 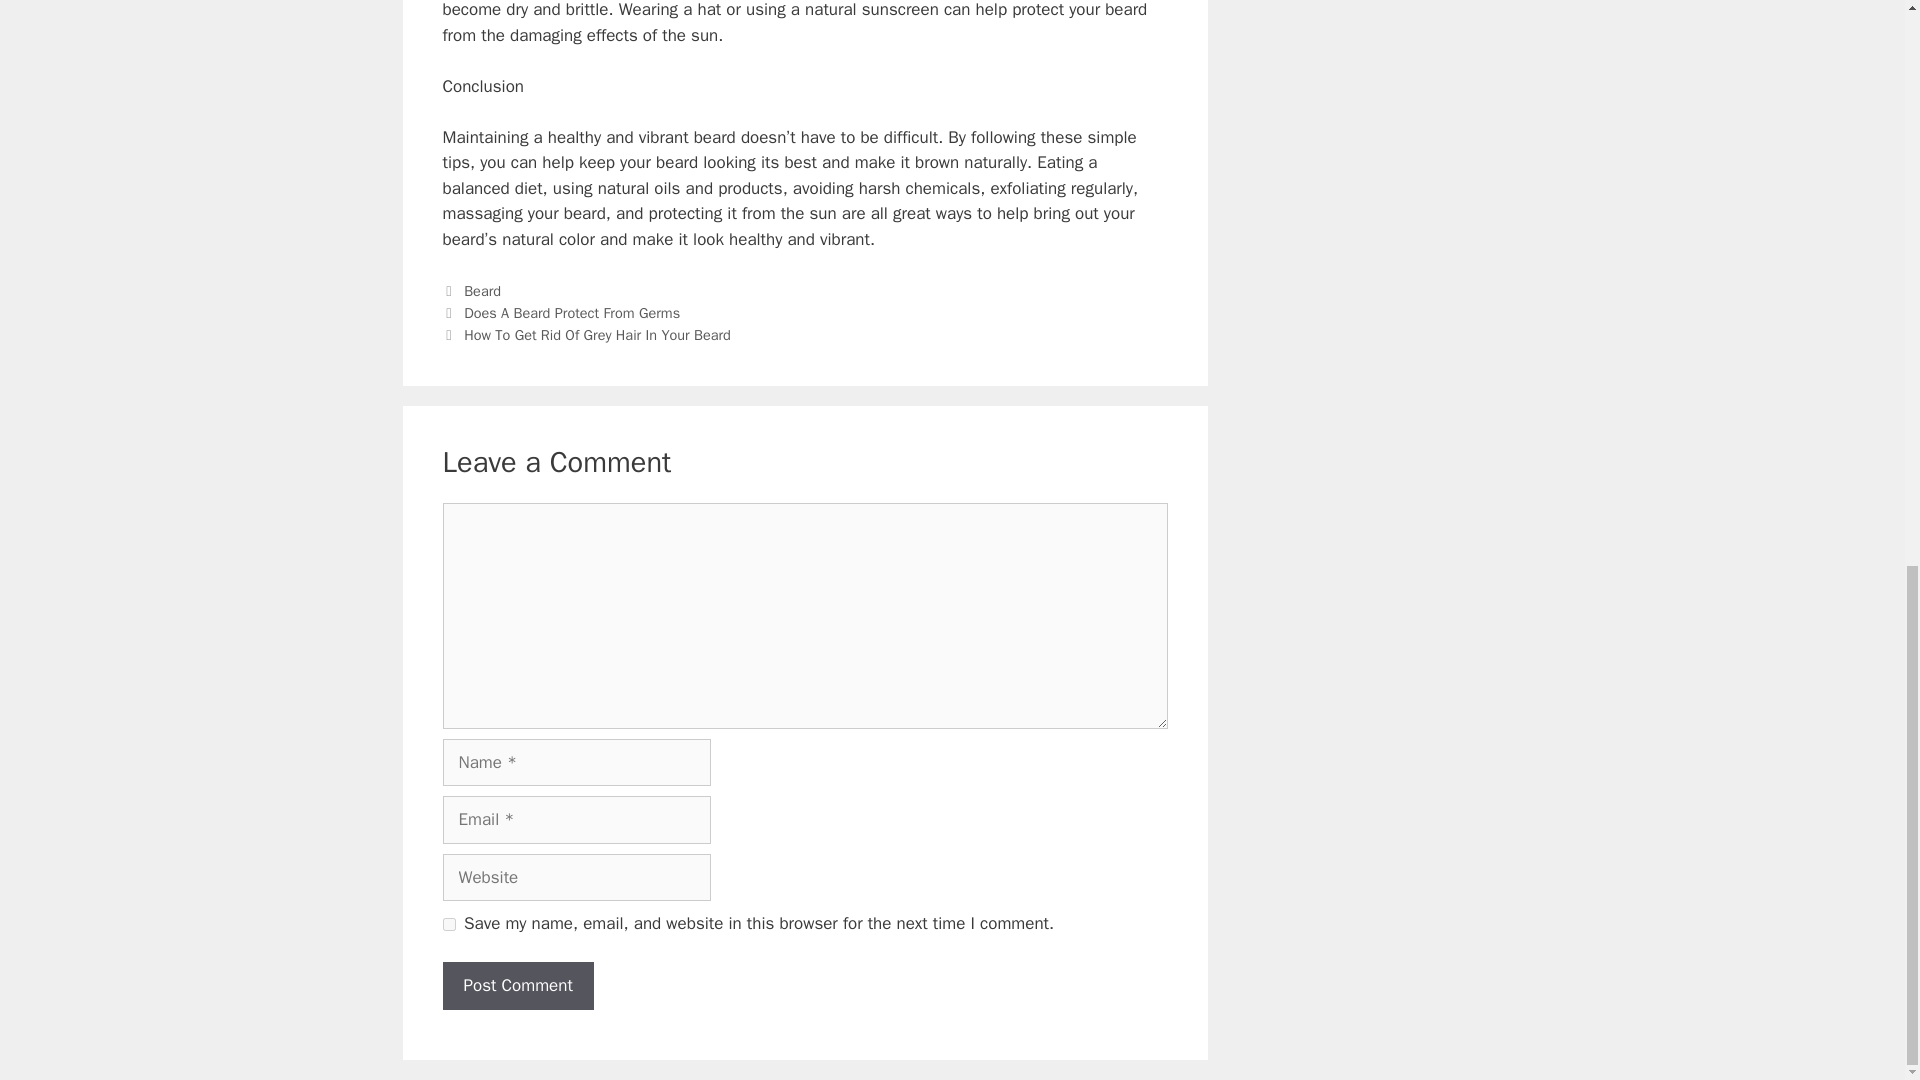 What do you see at coordinates (598, 335) in the screenshot?
I see `How To Get Rid Of Grey Hair In Your Beard` at bounding box center [598, 335].